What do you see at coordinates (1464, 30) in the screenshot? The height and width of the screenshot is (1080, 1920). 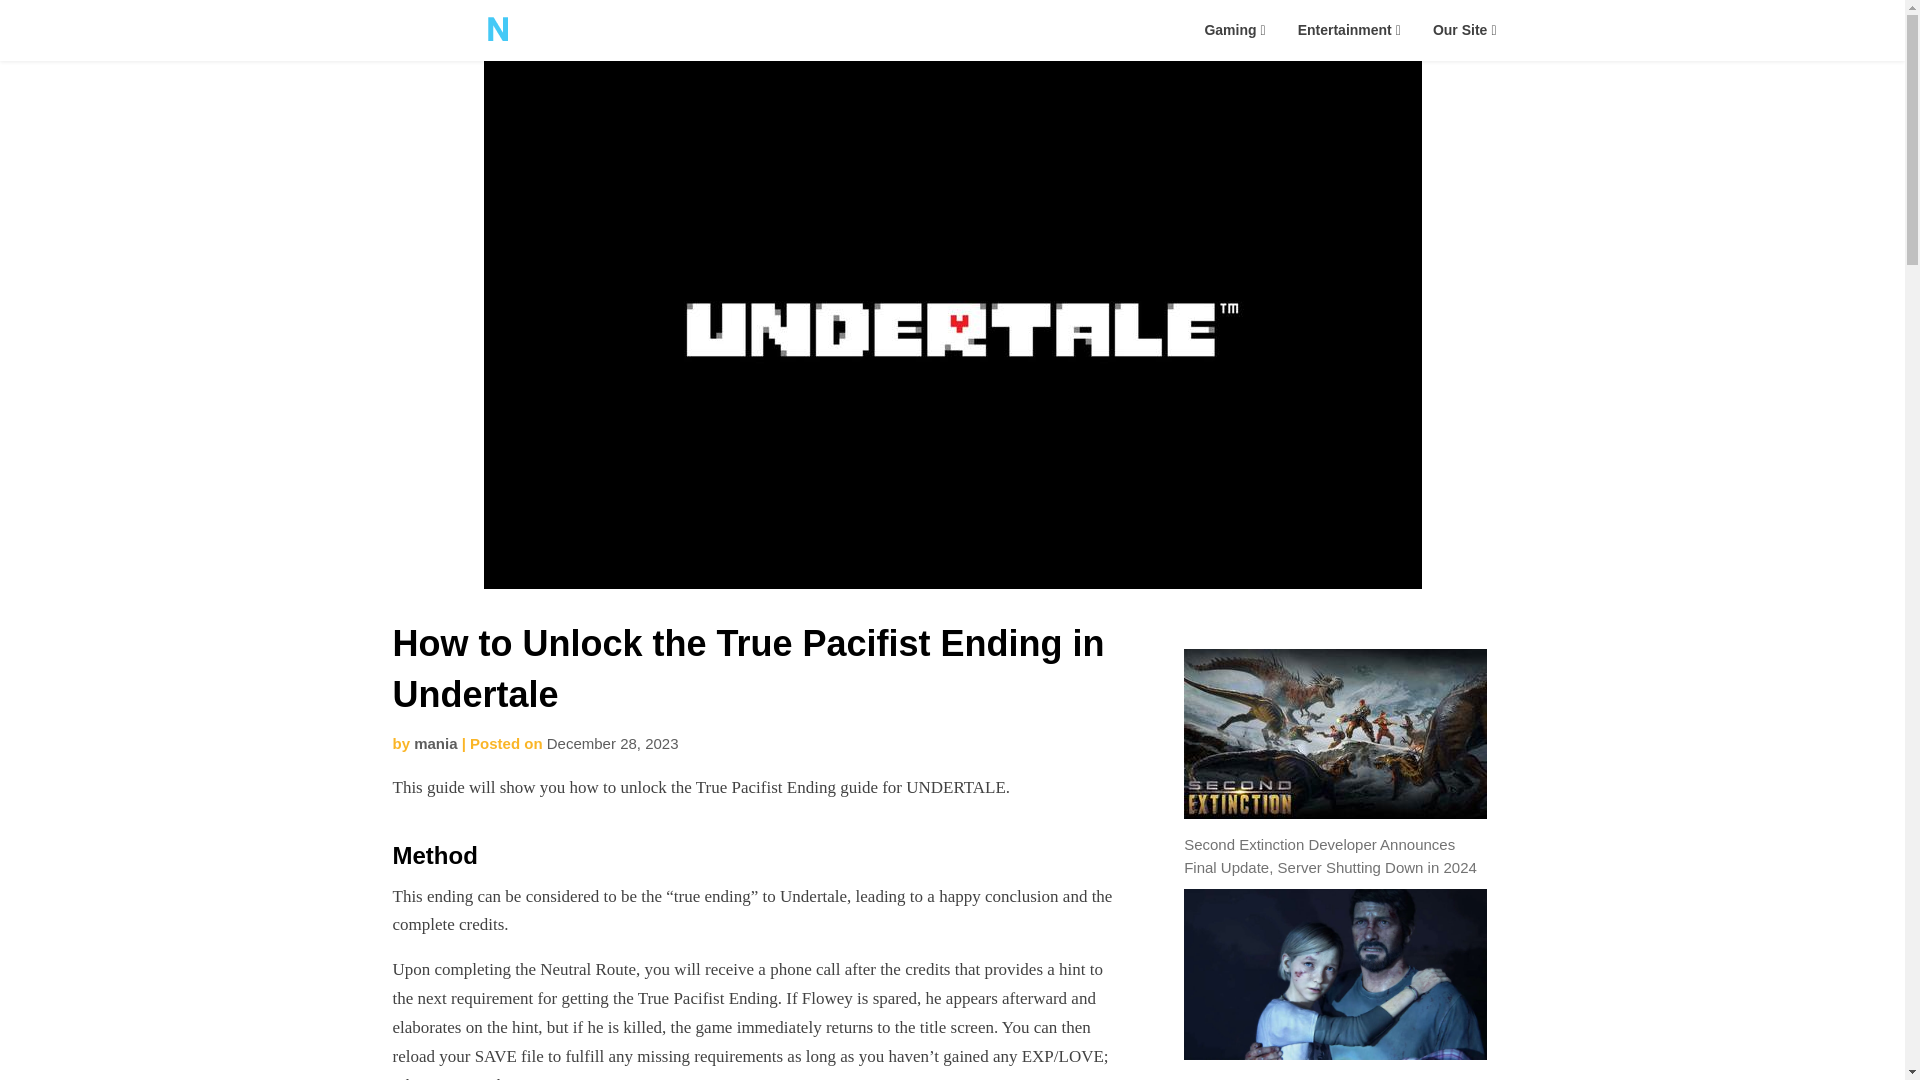 I see `Our Site` at bounding box center [1464, 30].